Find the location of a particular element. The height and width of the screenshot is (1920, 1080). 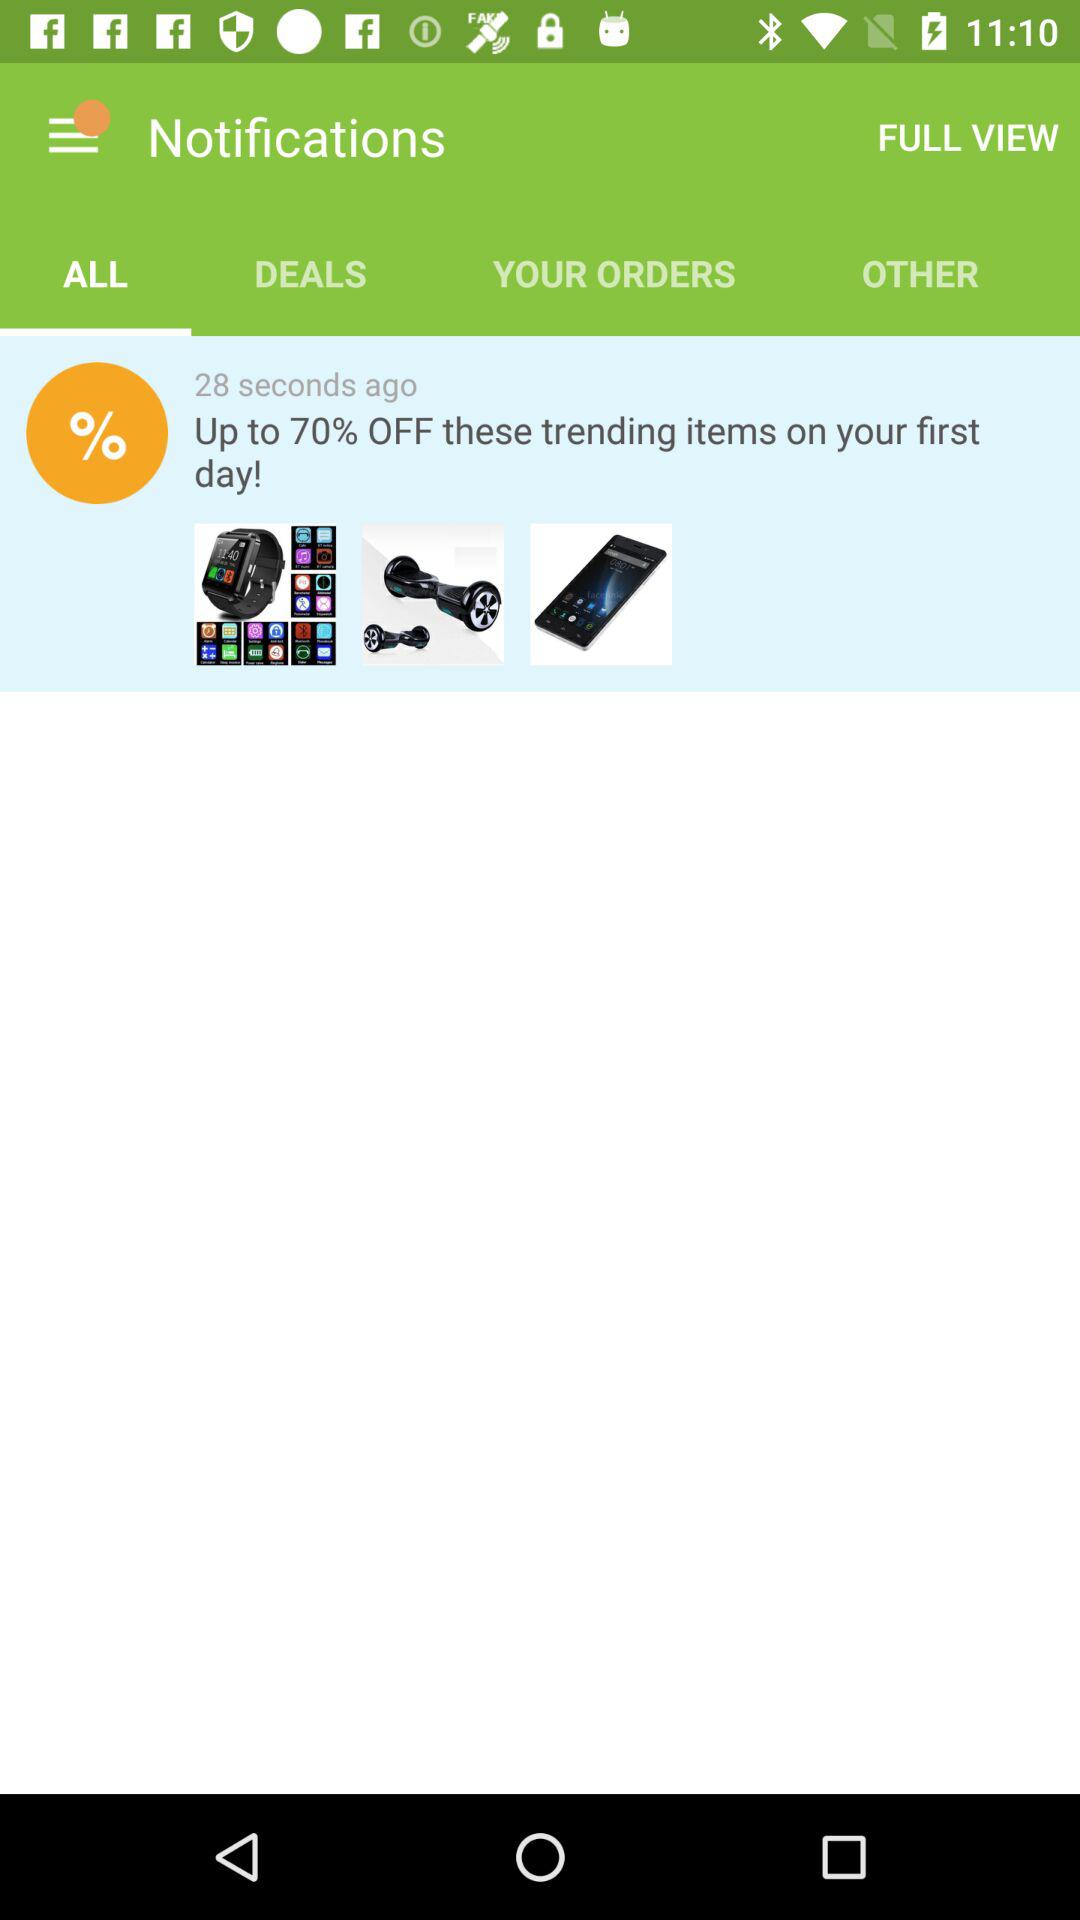

swipe to your orders app is located at coordinates (614, 272).